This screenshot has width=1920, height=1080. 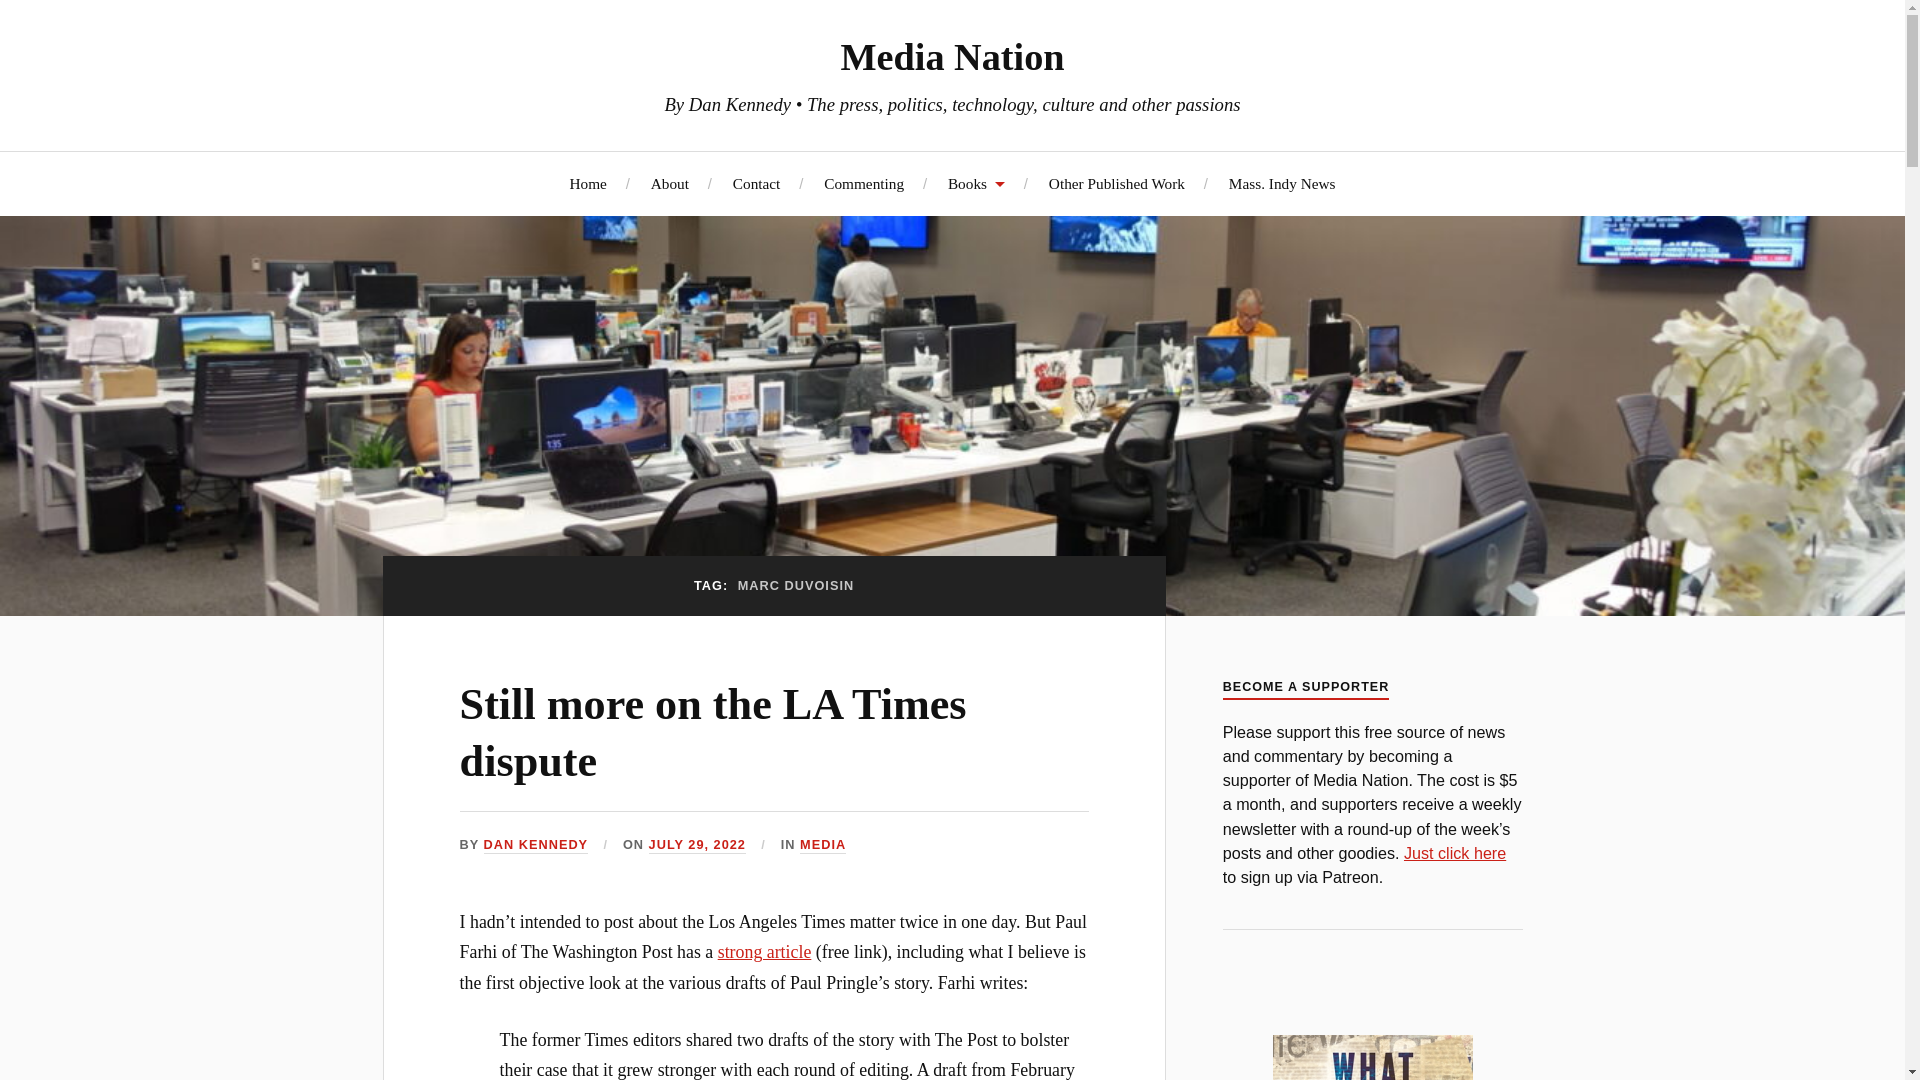 What do you see at coordinates (536, 846) in the screenshot?
I see `Posts by Dan Kennedy` at bounding box center [536, 846].